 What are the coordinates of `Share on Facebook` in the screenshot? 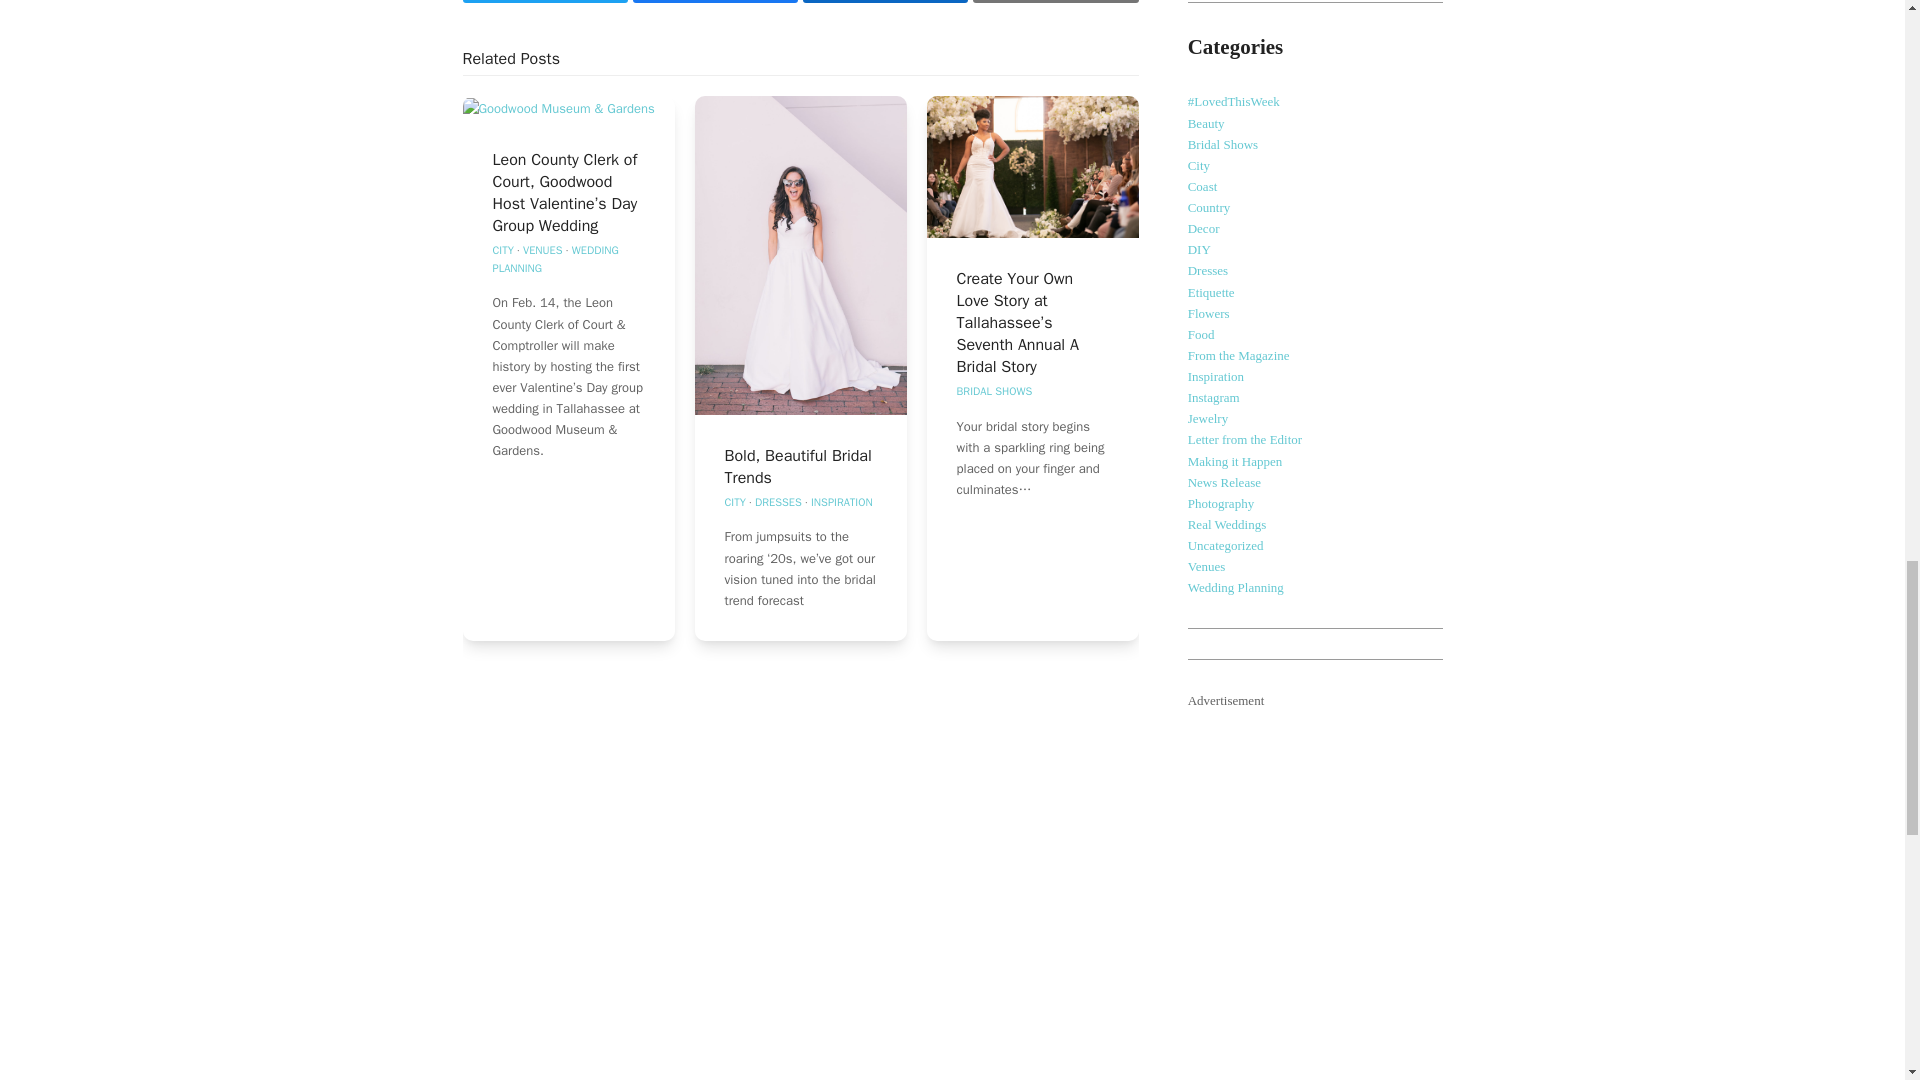 It's located at (716, 2).